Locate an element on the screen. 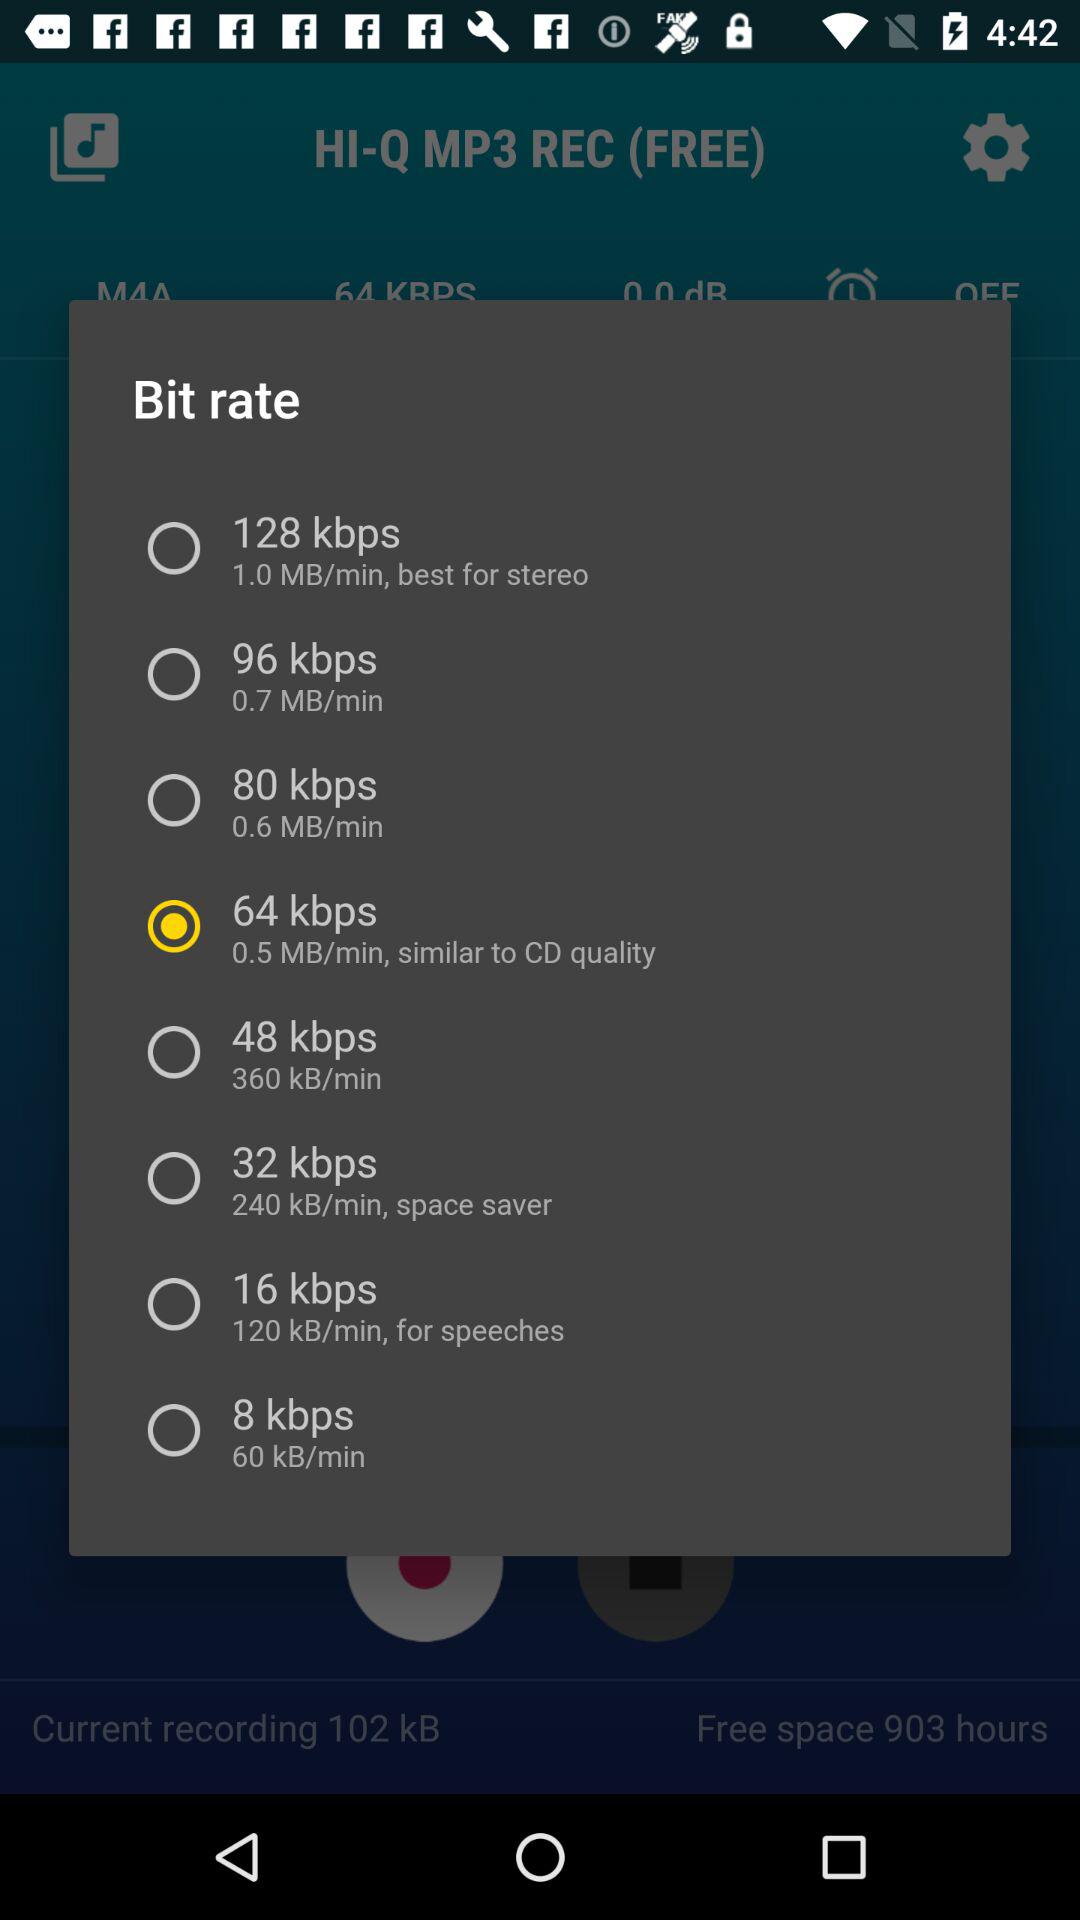 The image size is (1080, 1920). choose item below bit rate is located at coordinates (402, 548).